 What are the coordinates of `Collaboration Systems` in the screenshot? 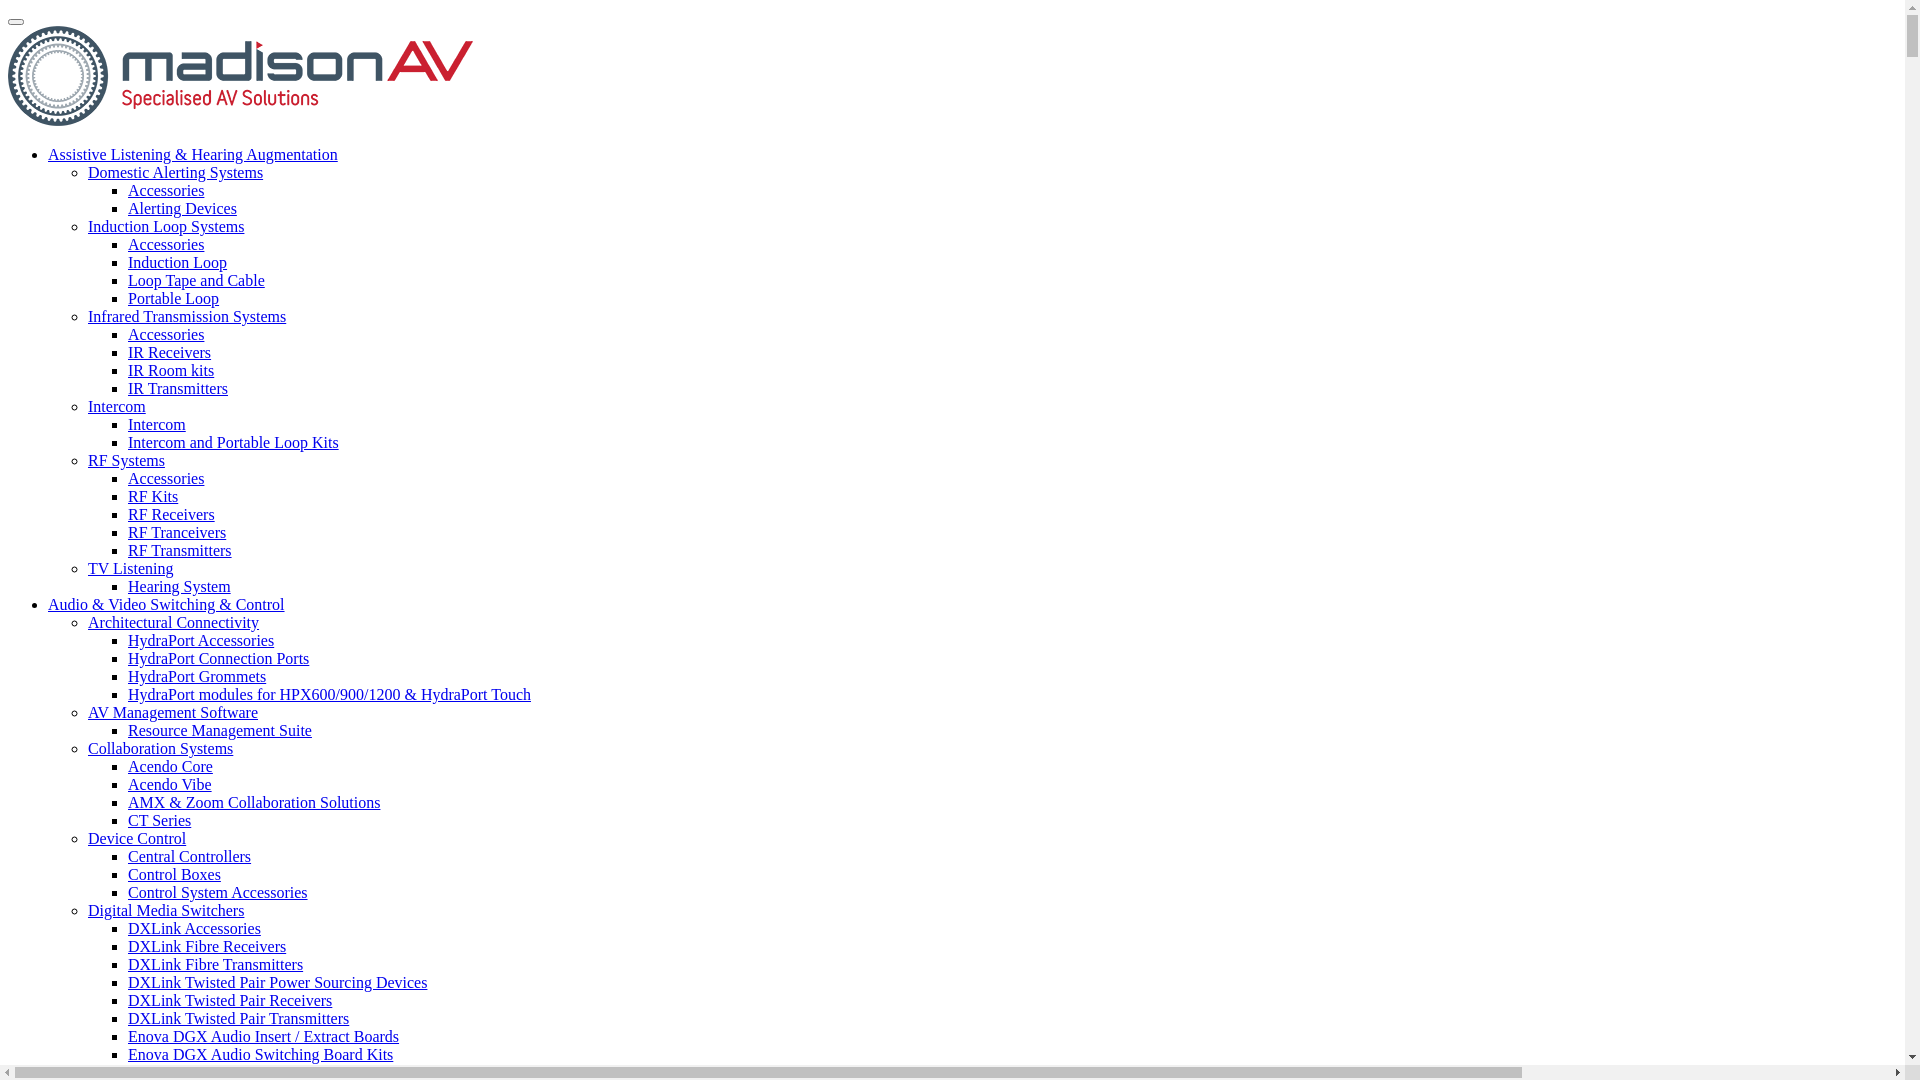 It's located at (160, 748).